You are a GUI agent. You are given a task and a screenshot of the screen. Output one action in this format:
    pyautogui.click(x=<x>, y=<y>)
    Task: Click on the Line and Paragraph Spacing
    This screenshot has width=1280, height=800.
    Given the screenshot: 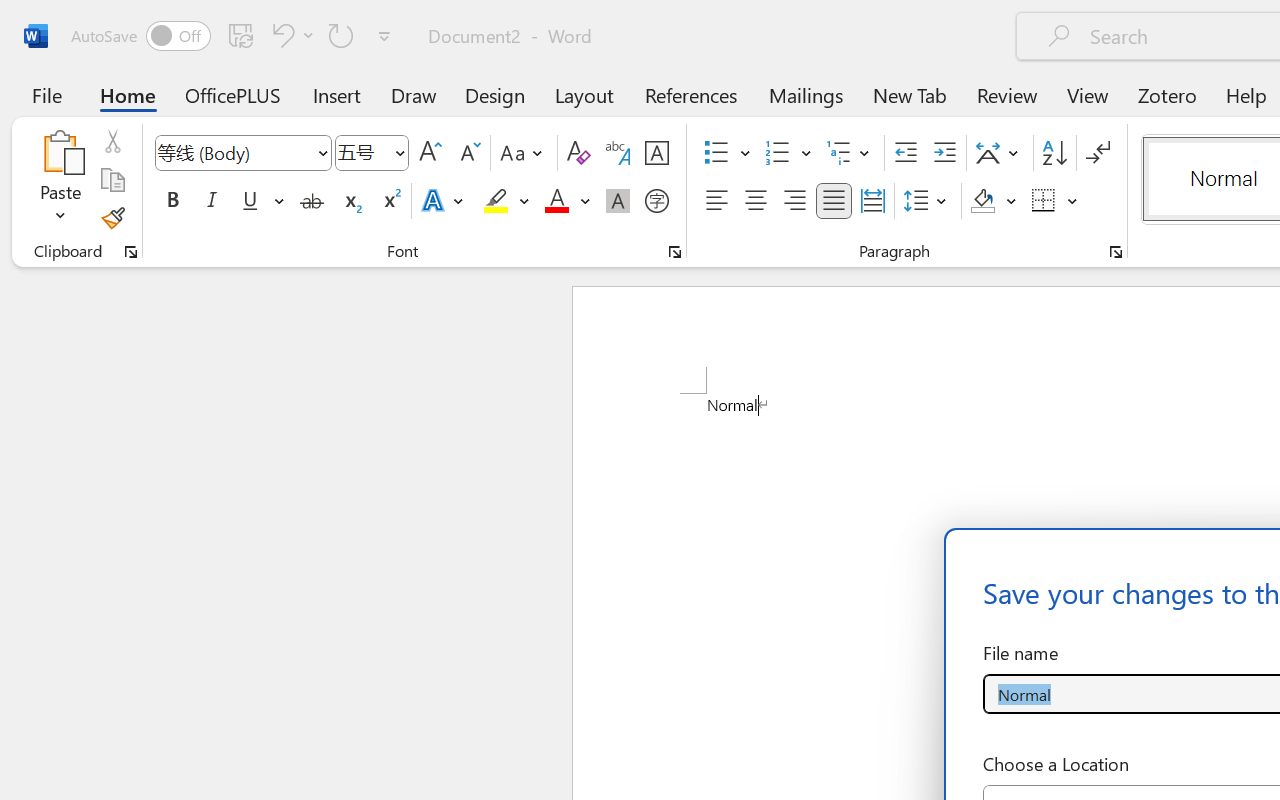 What is the action you would take?
    pyautogui.click(x=928, y=201)
    